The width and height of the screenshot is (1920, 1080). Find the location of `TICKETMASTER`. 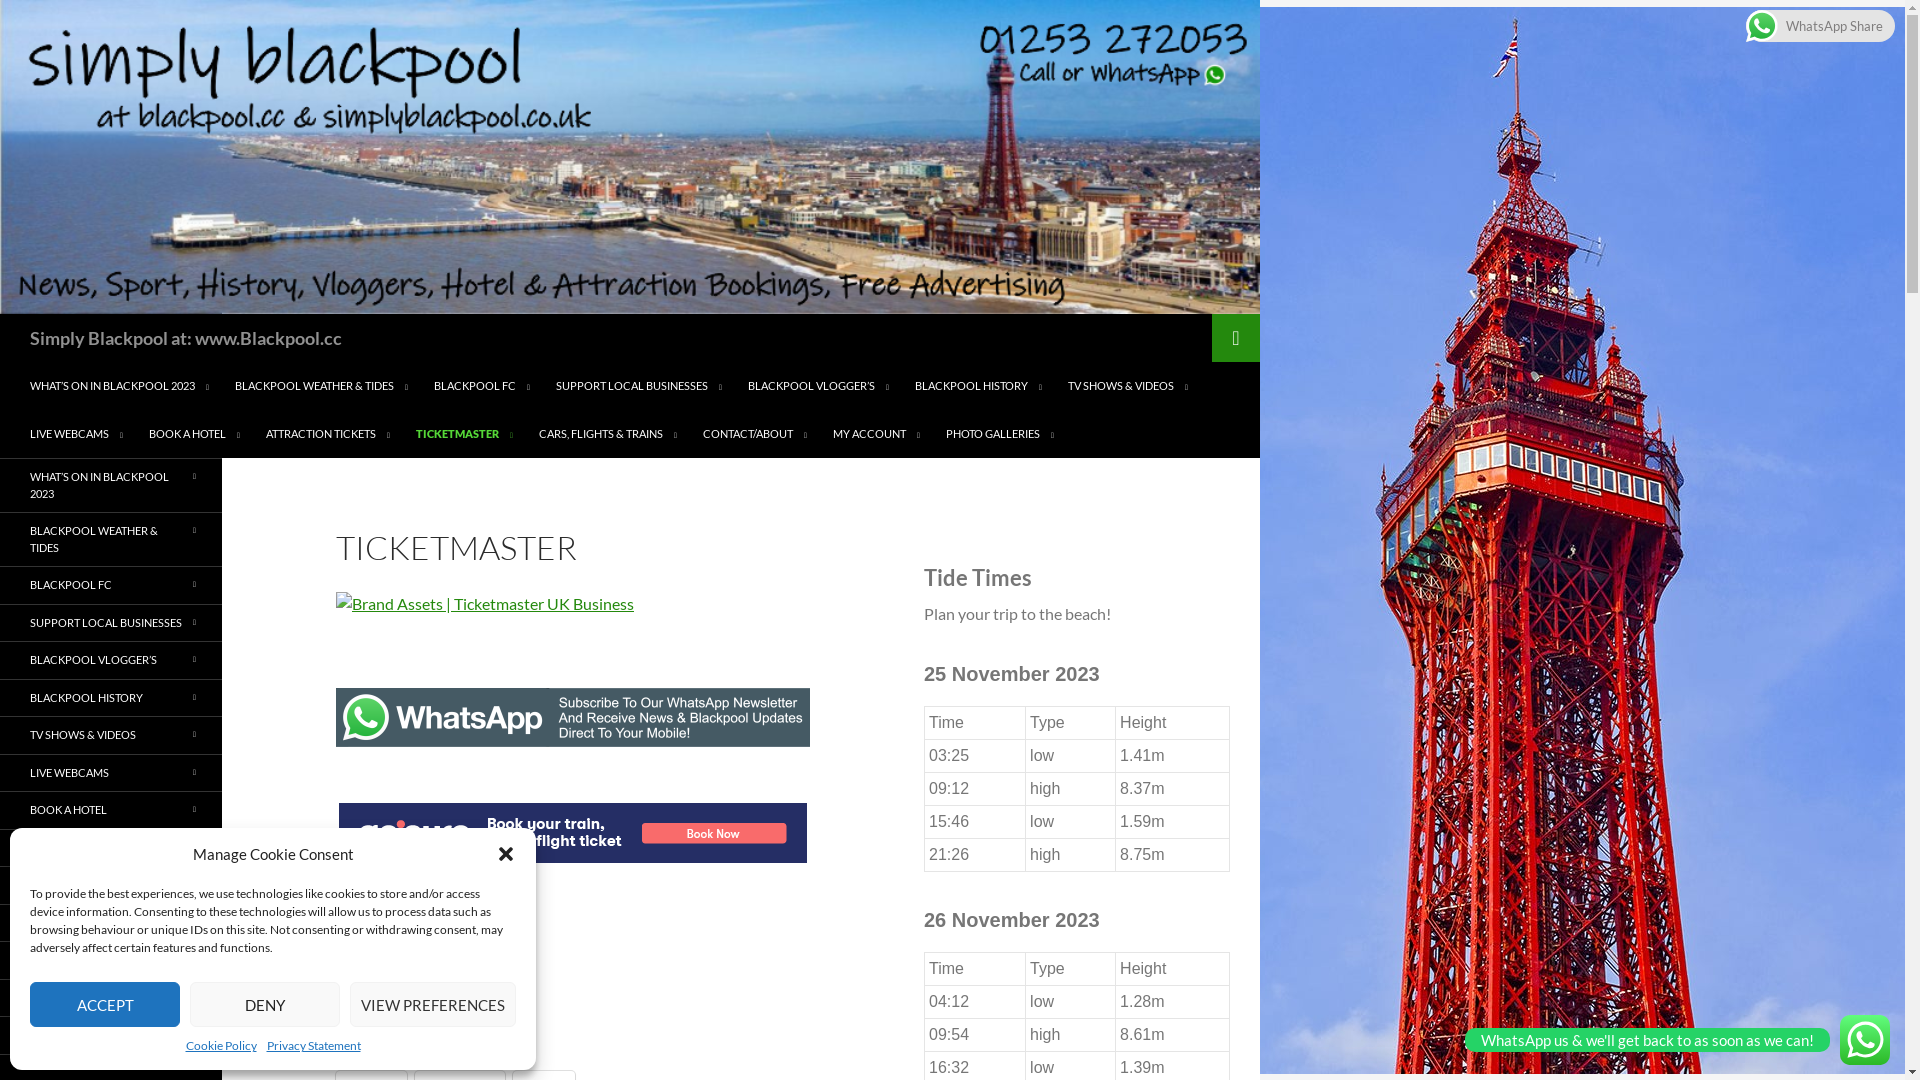

TICKETMASTER is located at coordinates (464, 434).